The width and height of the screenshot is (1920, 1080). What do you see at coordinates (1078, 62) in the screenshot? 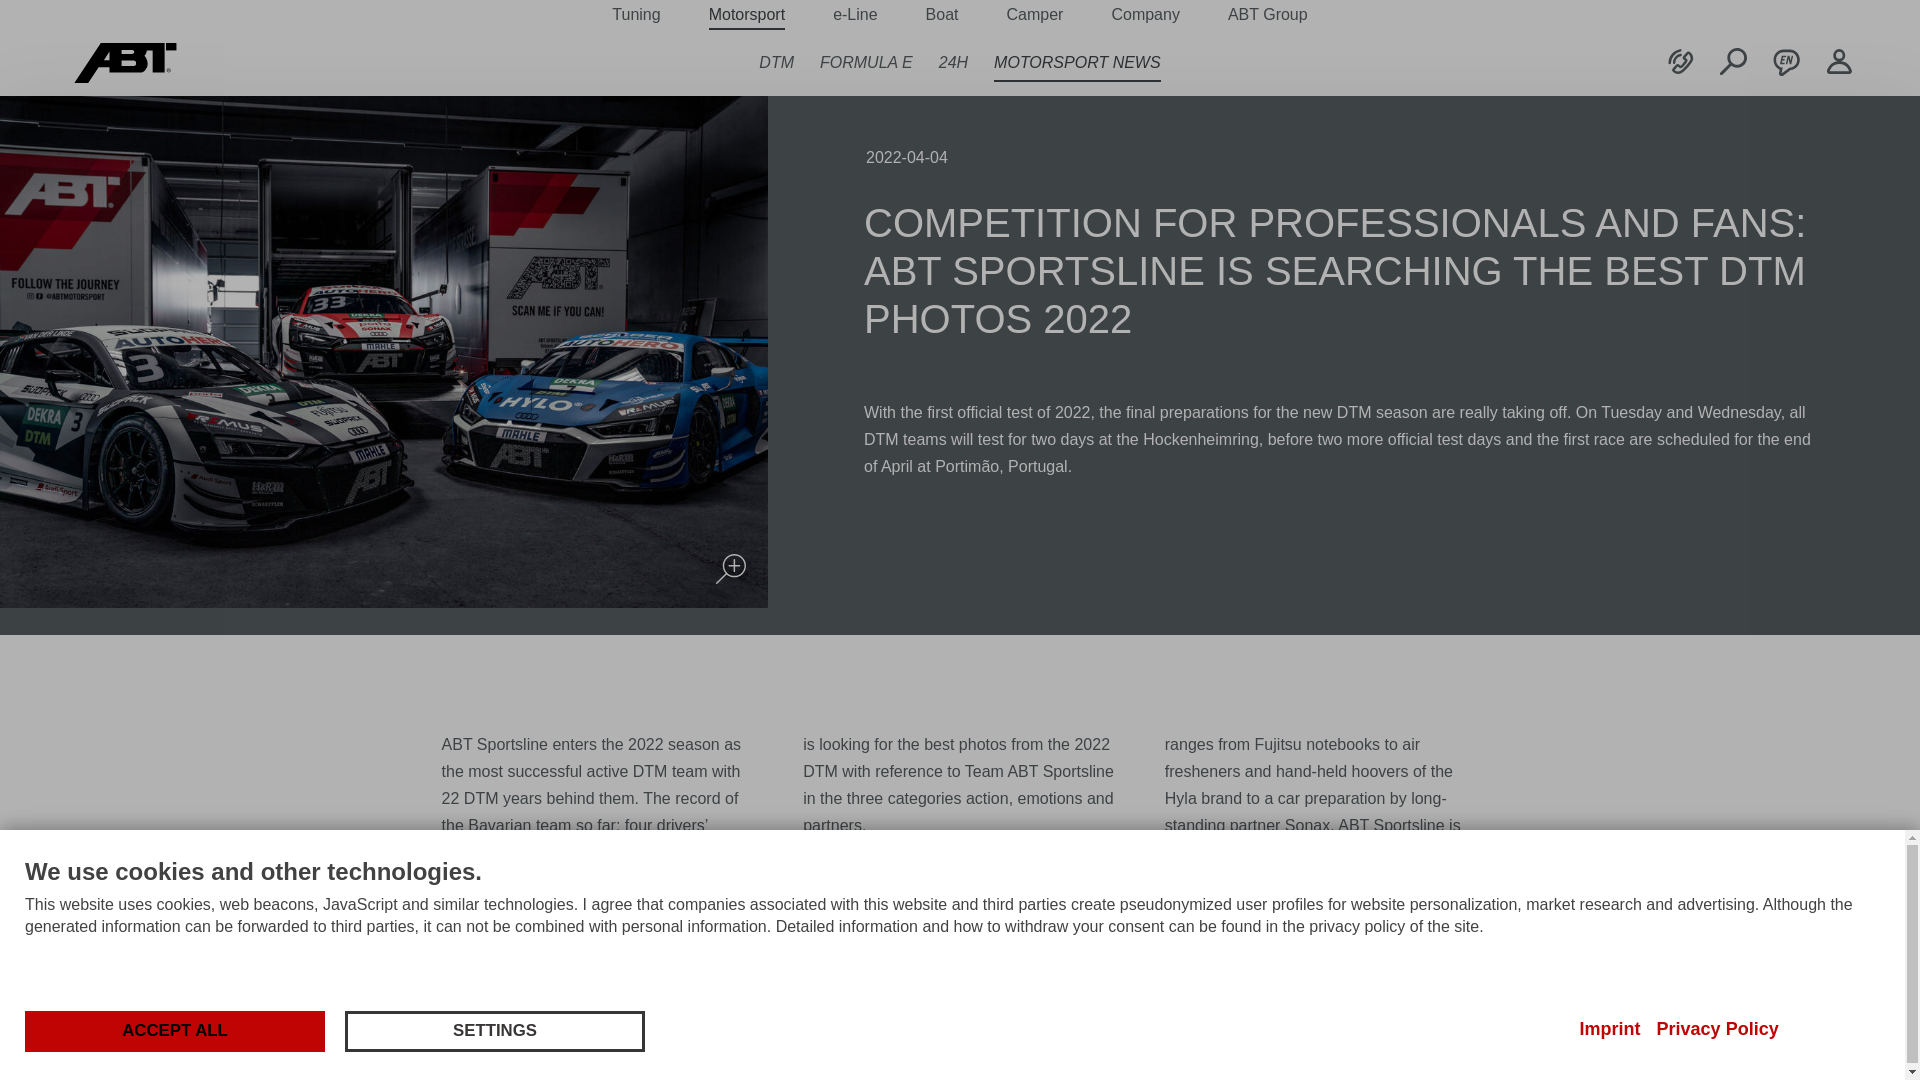
I see `MOTORSPORT NEWS` at bounding box center [1078, 62].